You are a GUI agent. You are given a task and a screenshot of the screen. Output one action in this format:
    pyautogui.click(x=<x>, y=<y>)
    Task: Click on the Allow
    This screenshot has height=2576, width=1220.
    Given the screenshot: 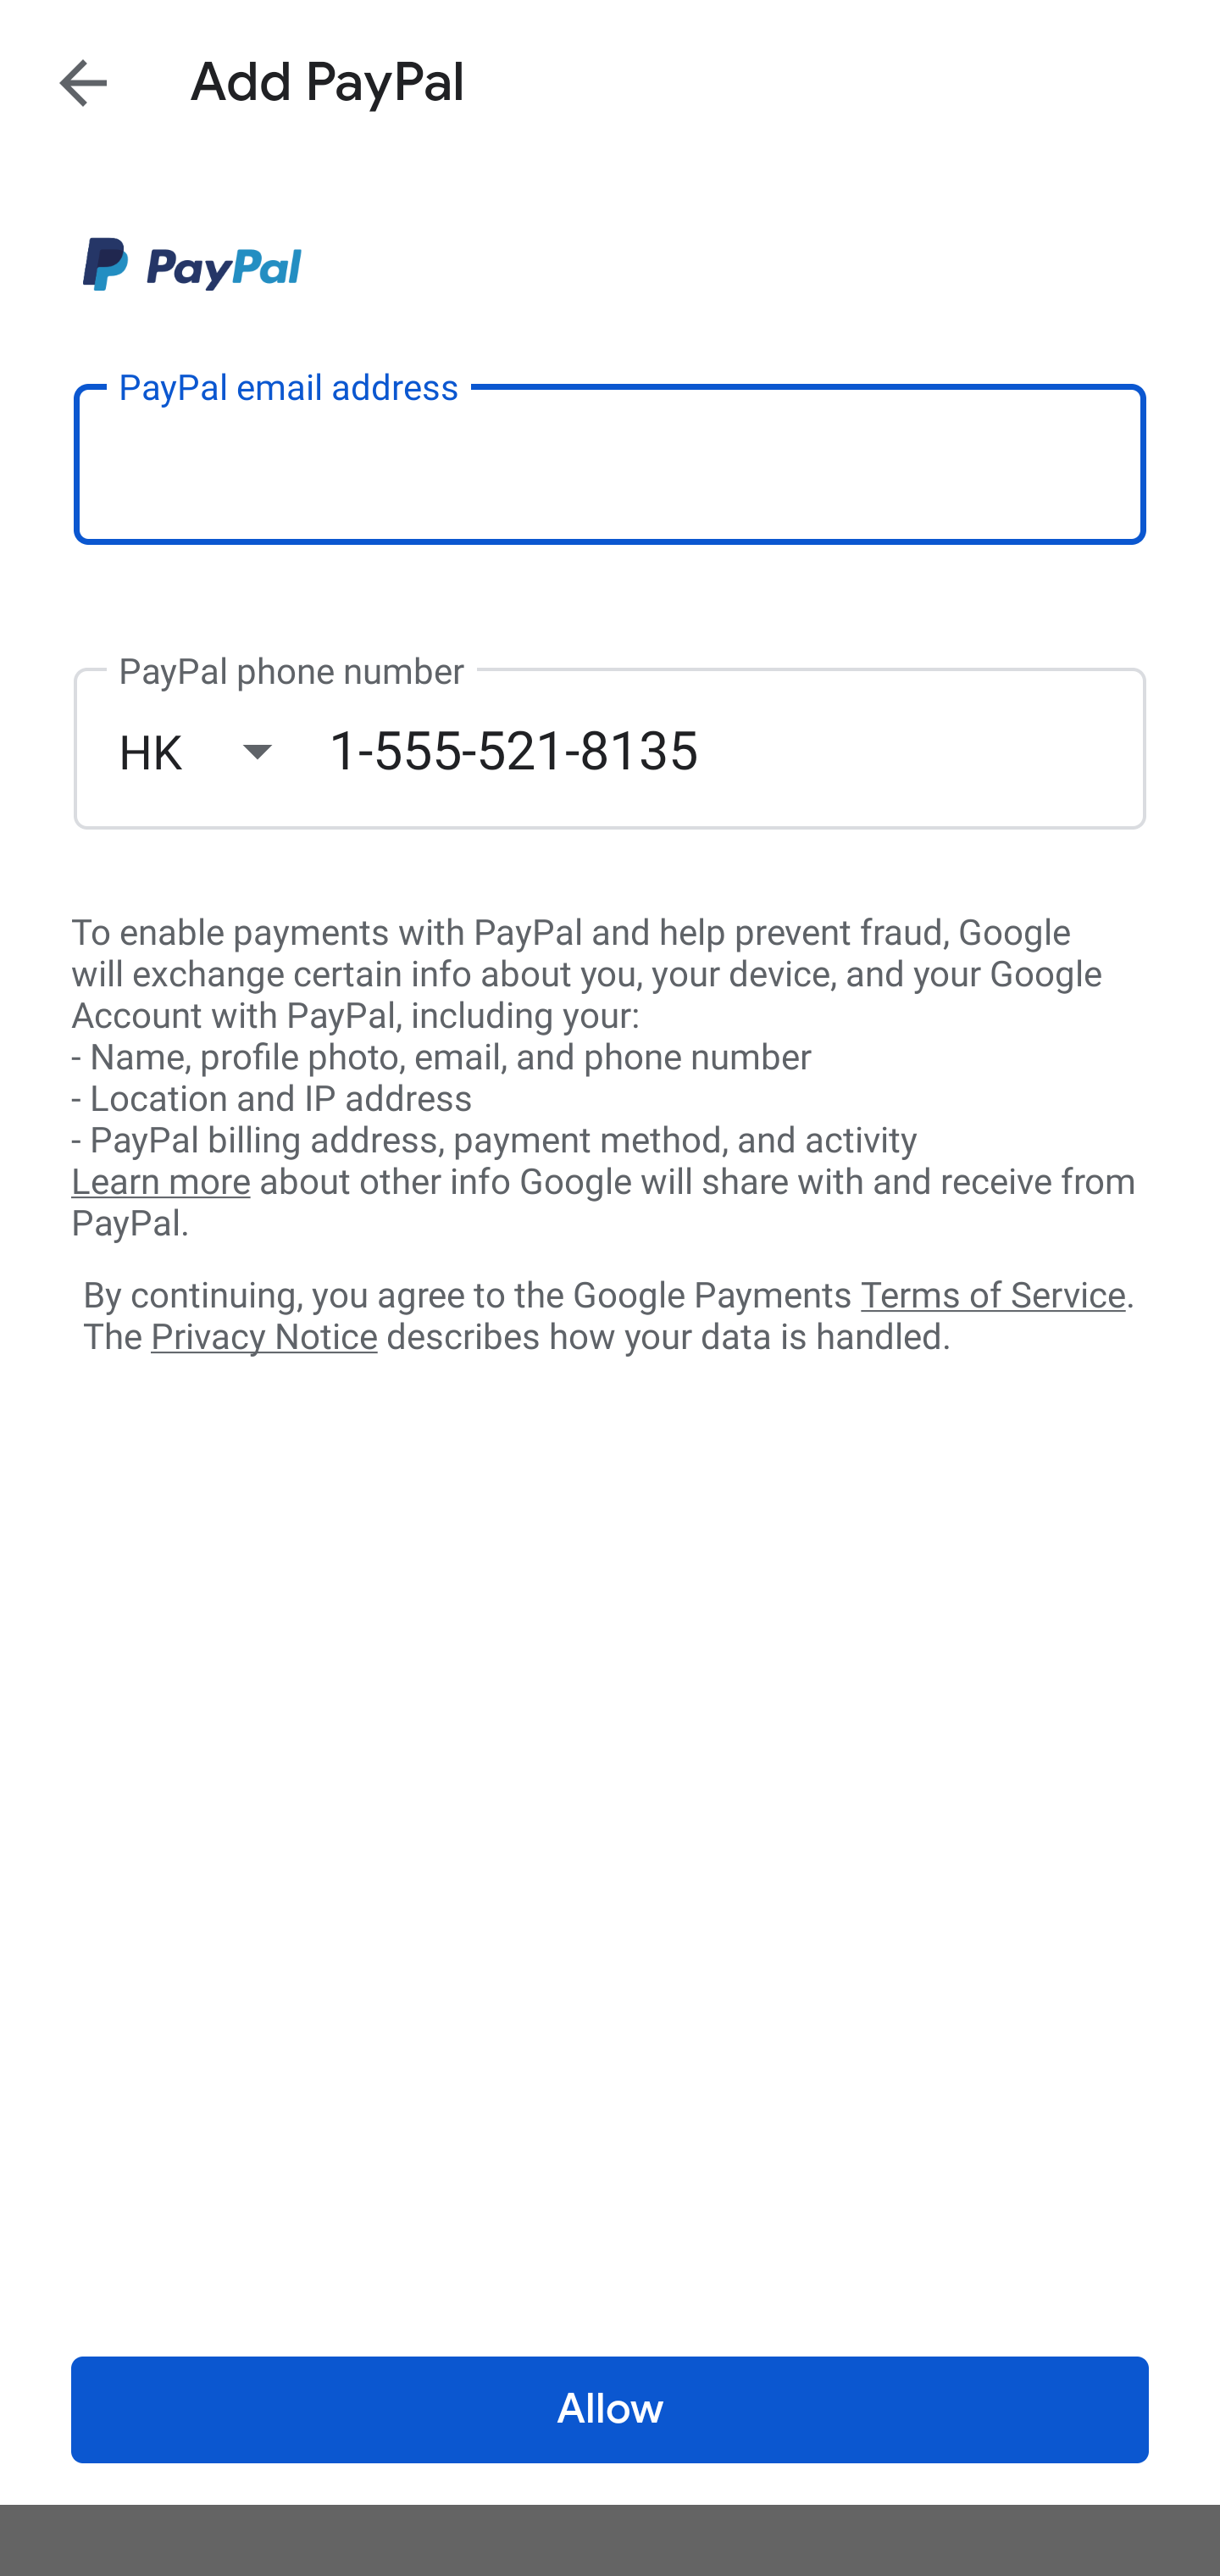 What is the action you would take?
    pyautogui.click(x=610, y=2410)
    